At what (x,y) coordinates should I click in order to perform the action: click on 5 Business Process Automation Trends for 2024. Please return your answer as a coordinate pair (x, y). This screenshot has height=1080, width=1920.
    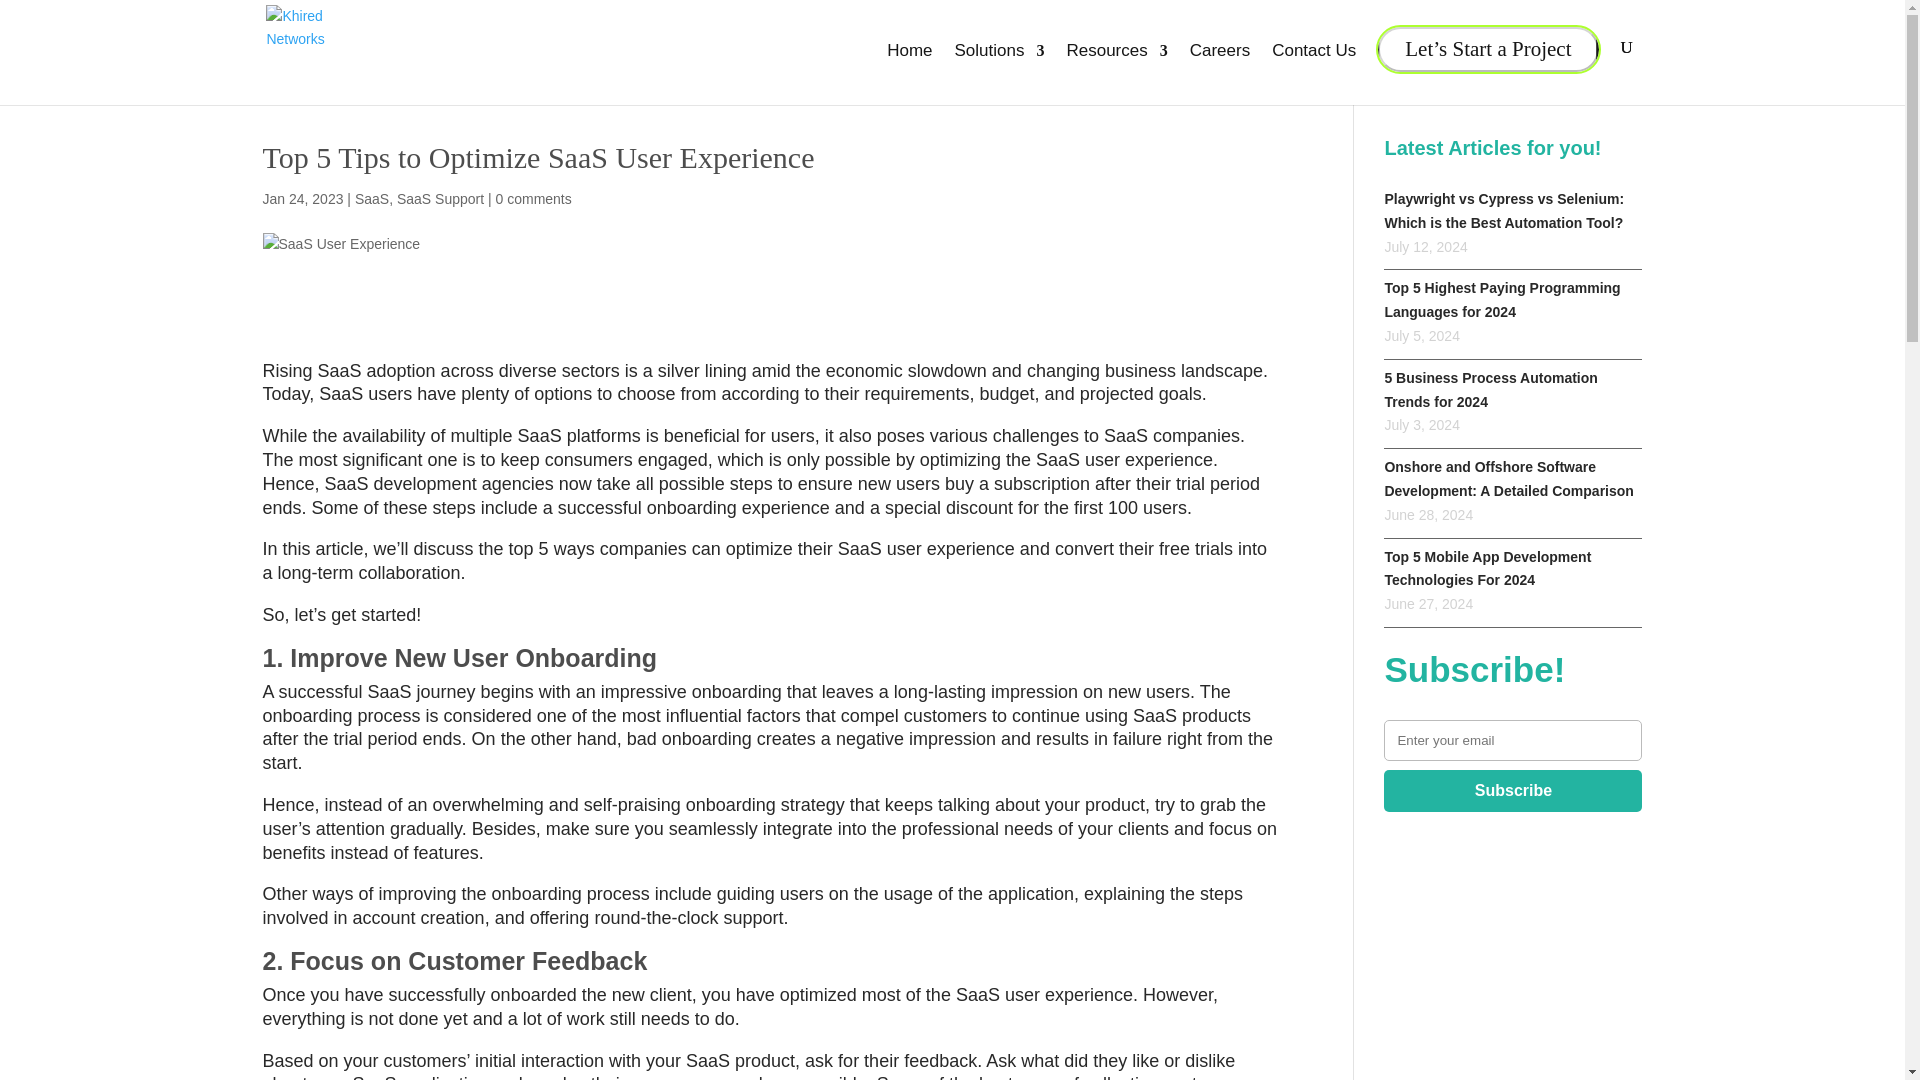
    Looking at the image, I should click on (1490, 404).